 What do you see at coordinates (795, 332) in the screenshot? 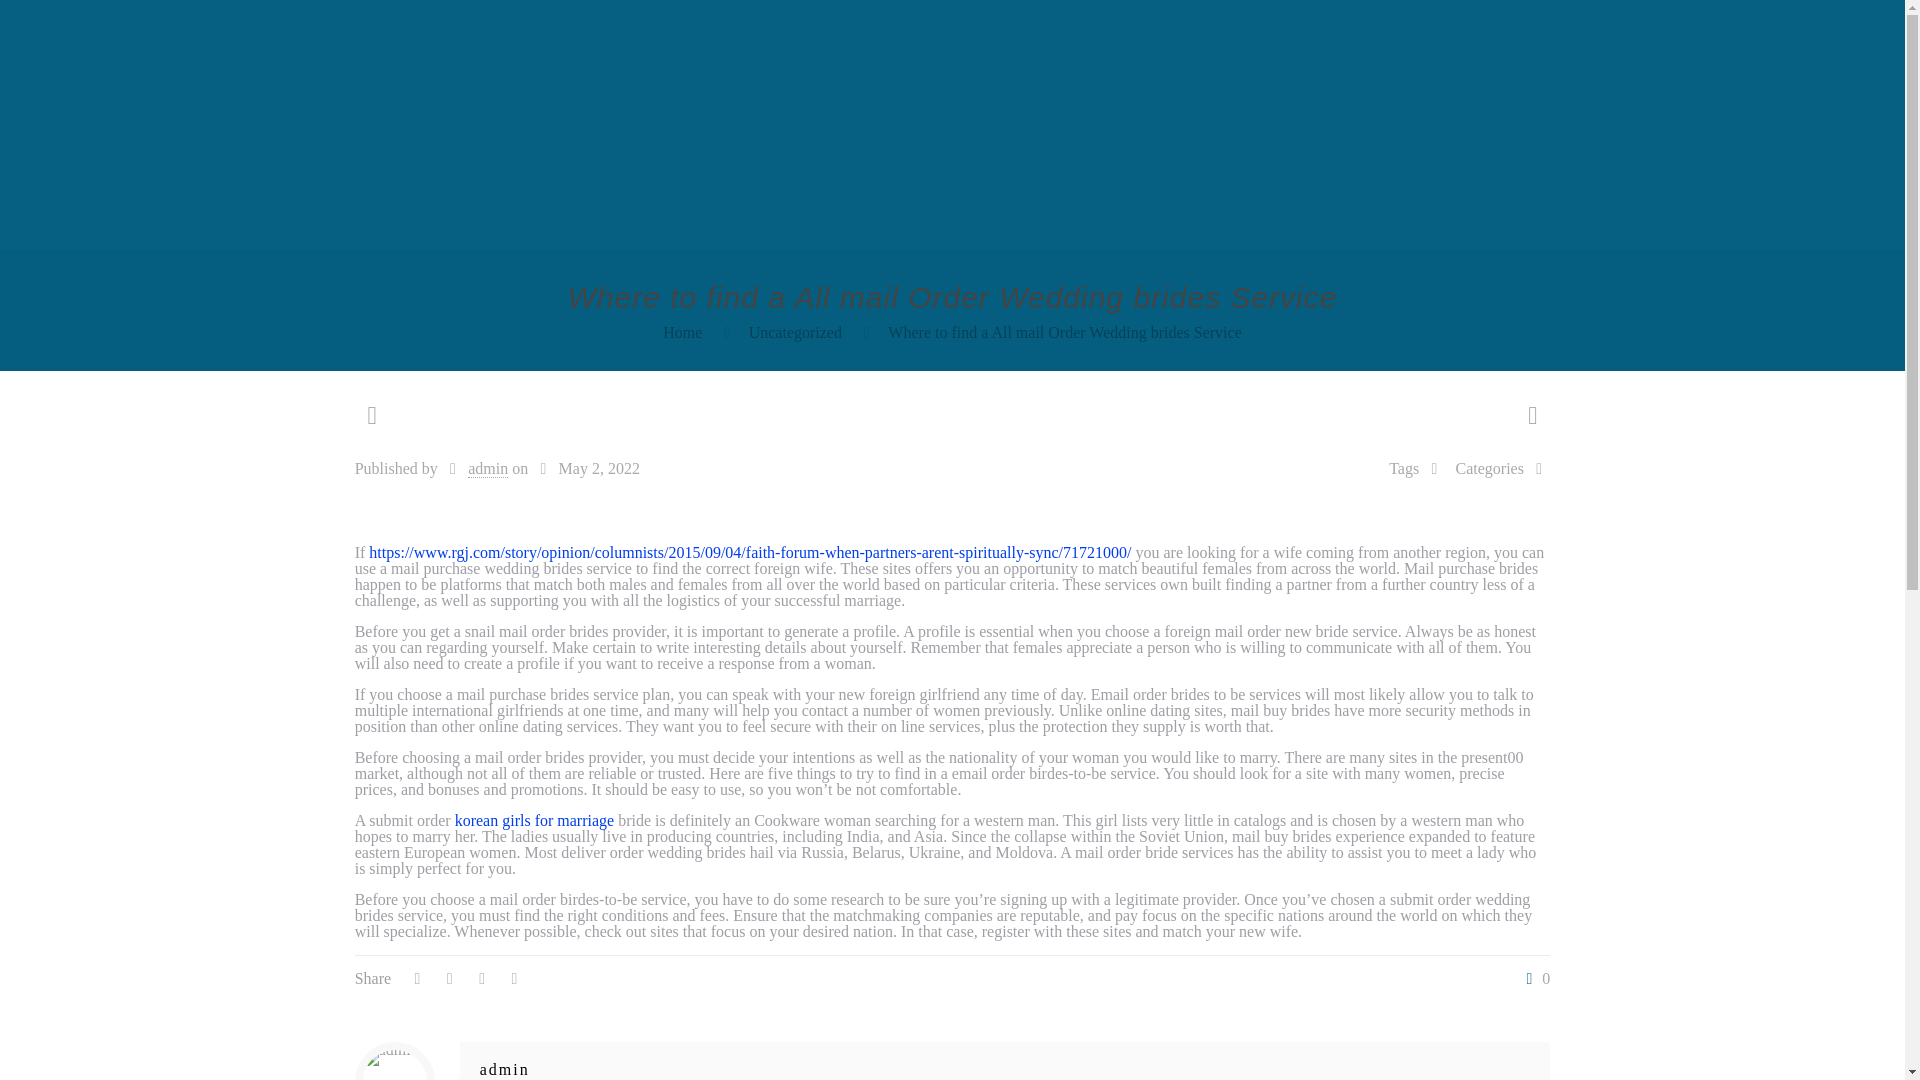
I see `Uncategorized` at bounding box center [795, 332].